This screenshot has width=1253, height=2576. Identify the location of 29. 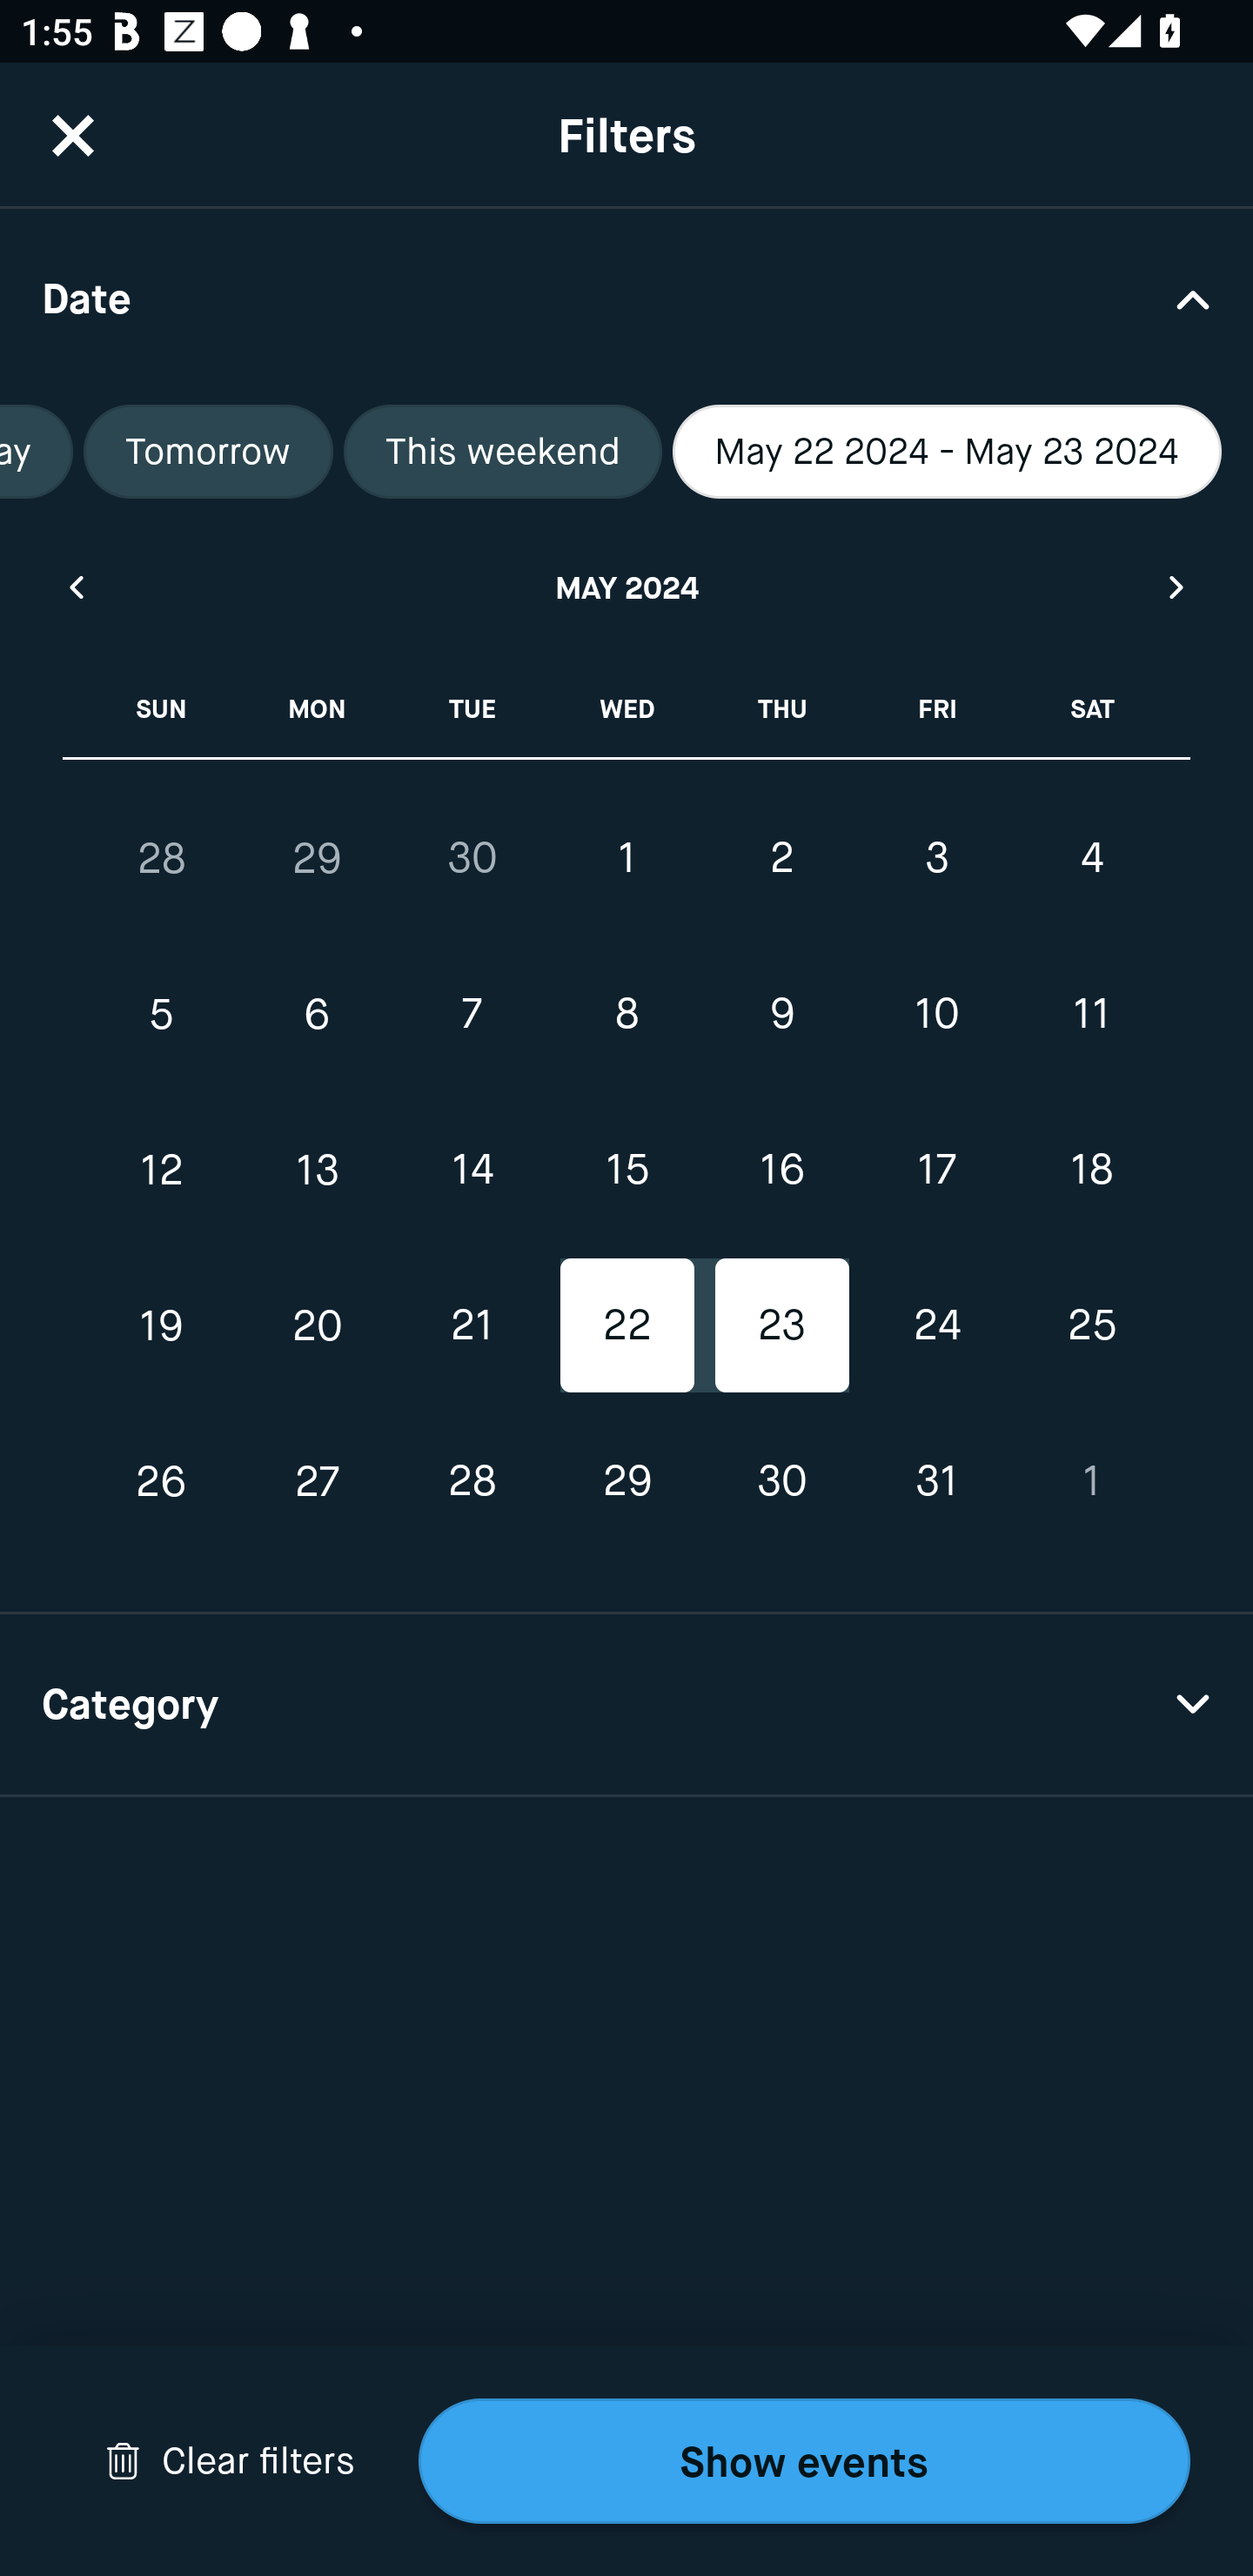
(626, 1481).